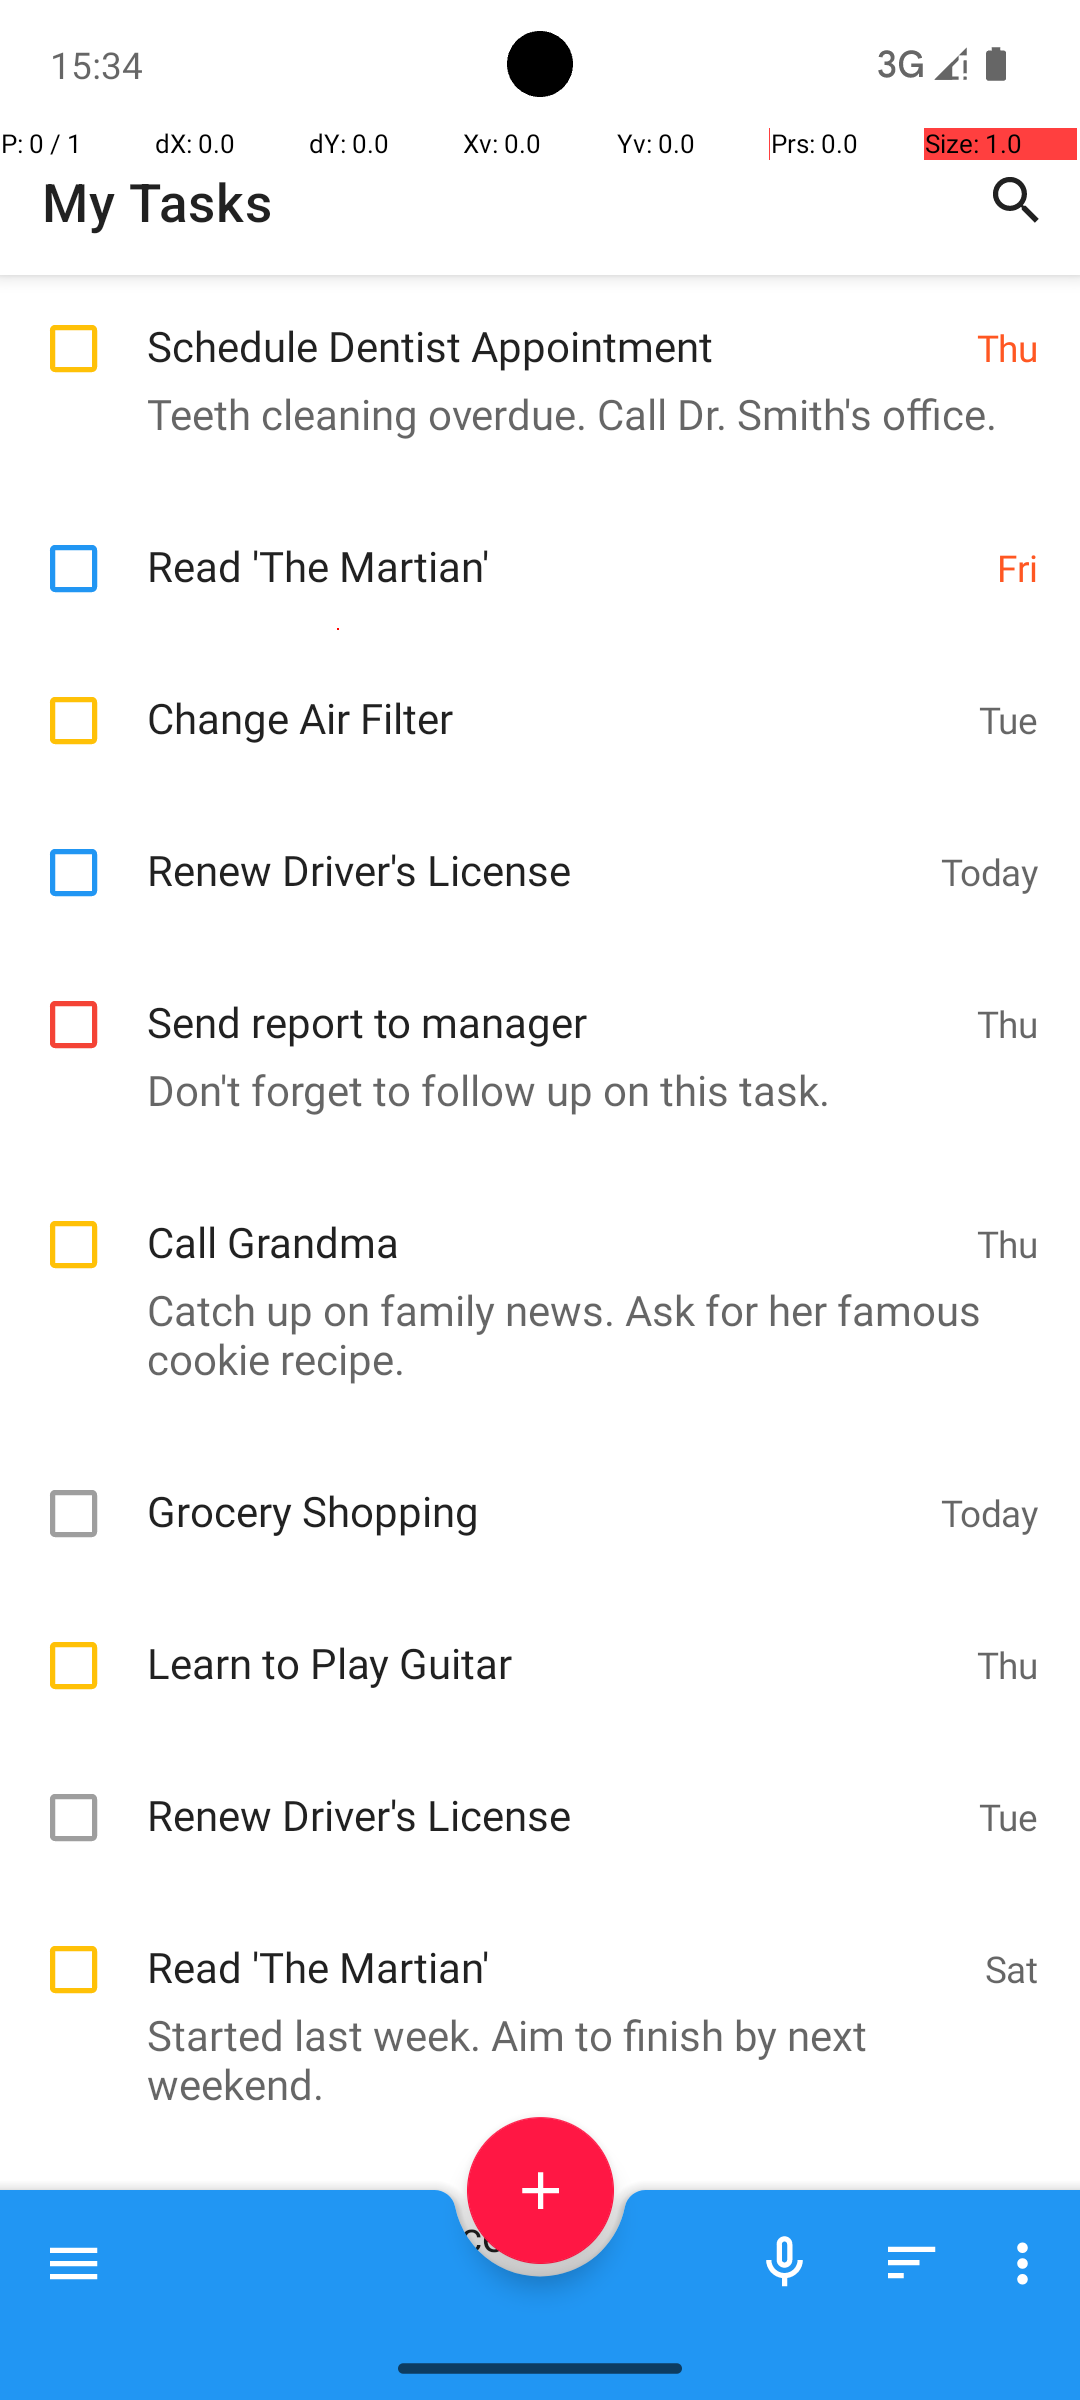 The image size is (1080, 2400). I want to click on Call Grandma, so click(552, 1220).